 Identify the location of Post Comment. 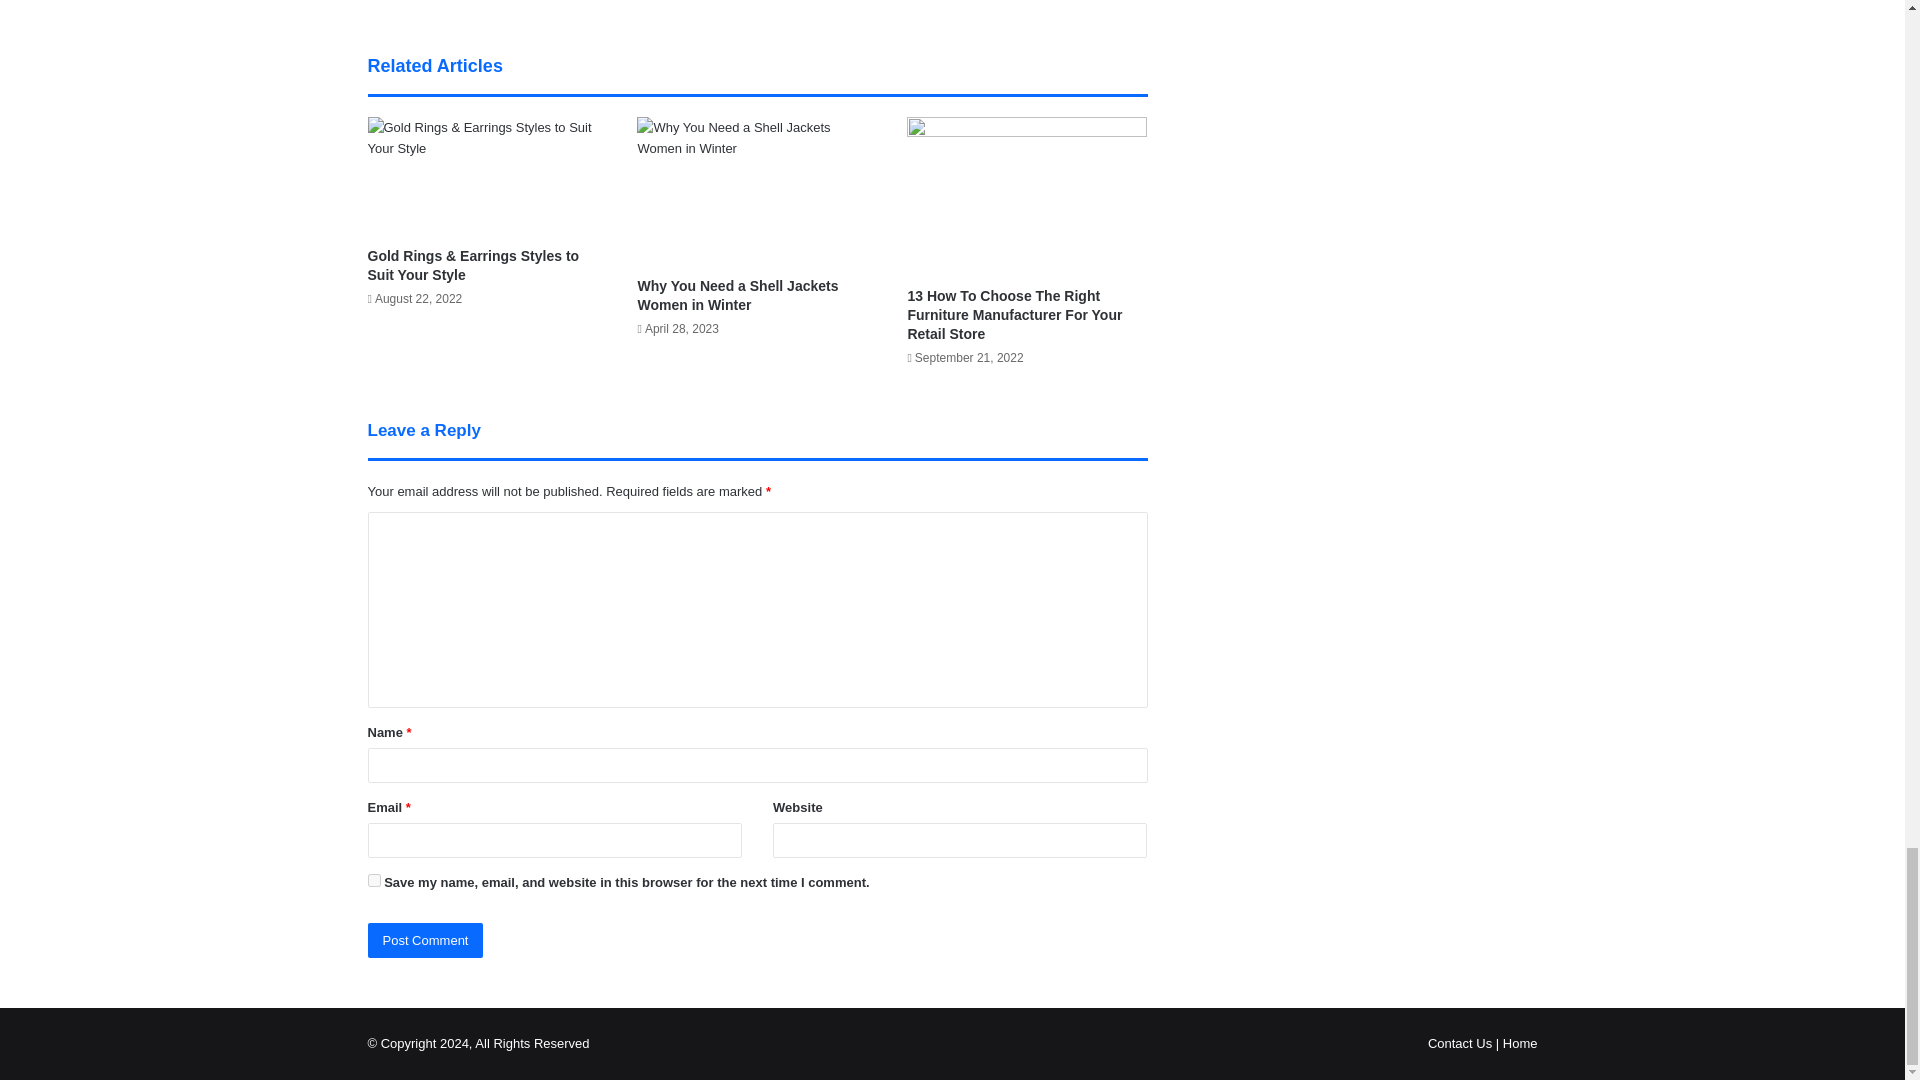
(426, 940).